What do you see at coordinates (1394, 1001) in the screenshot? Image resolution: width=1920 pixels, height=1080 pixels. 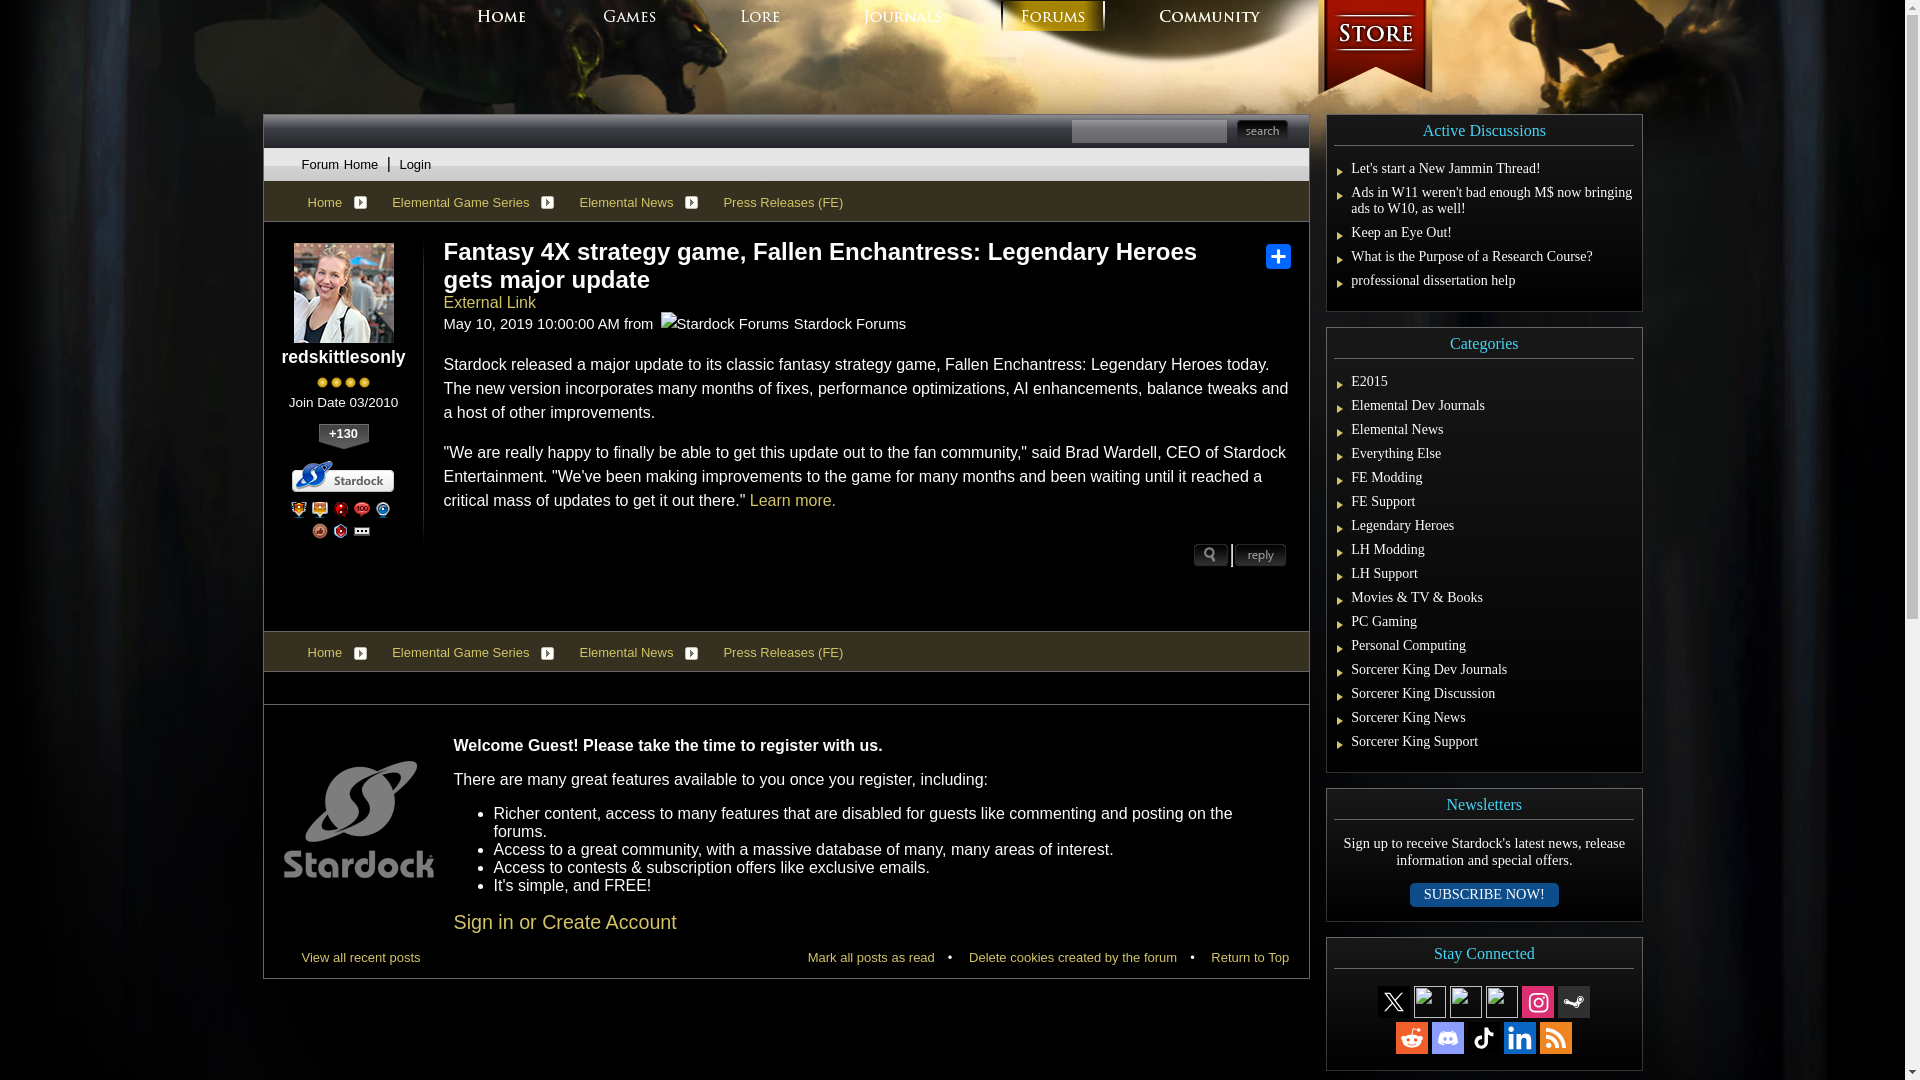 I see `Stardock on Twitter` at bounding box center [1394, 1001].